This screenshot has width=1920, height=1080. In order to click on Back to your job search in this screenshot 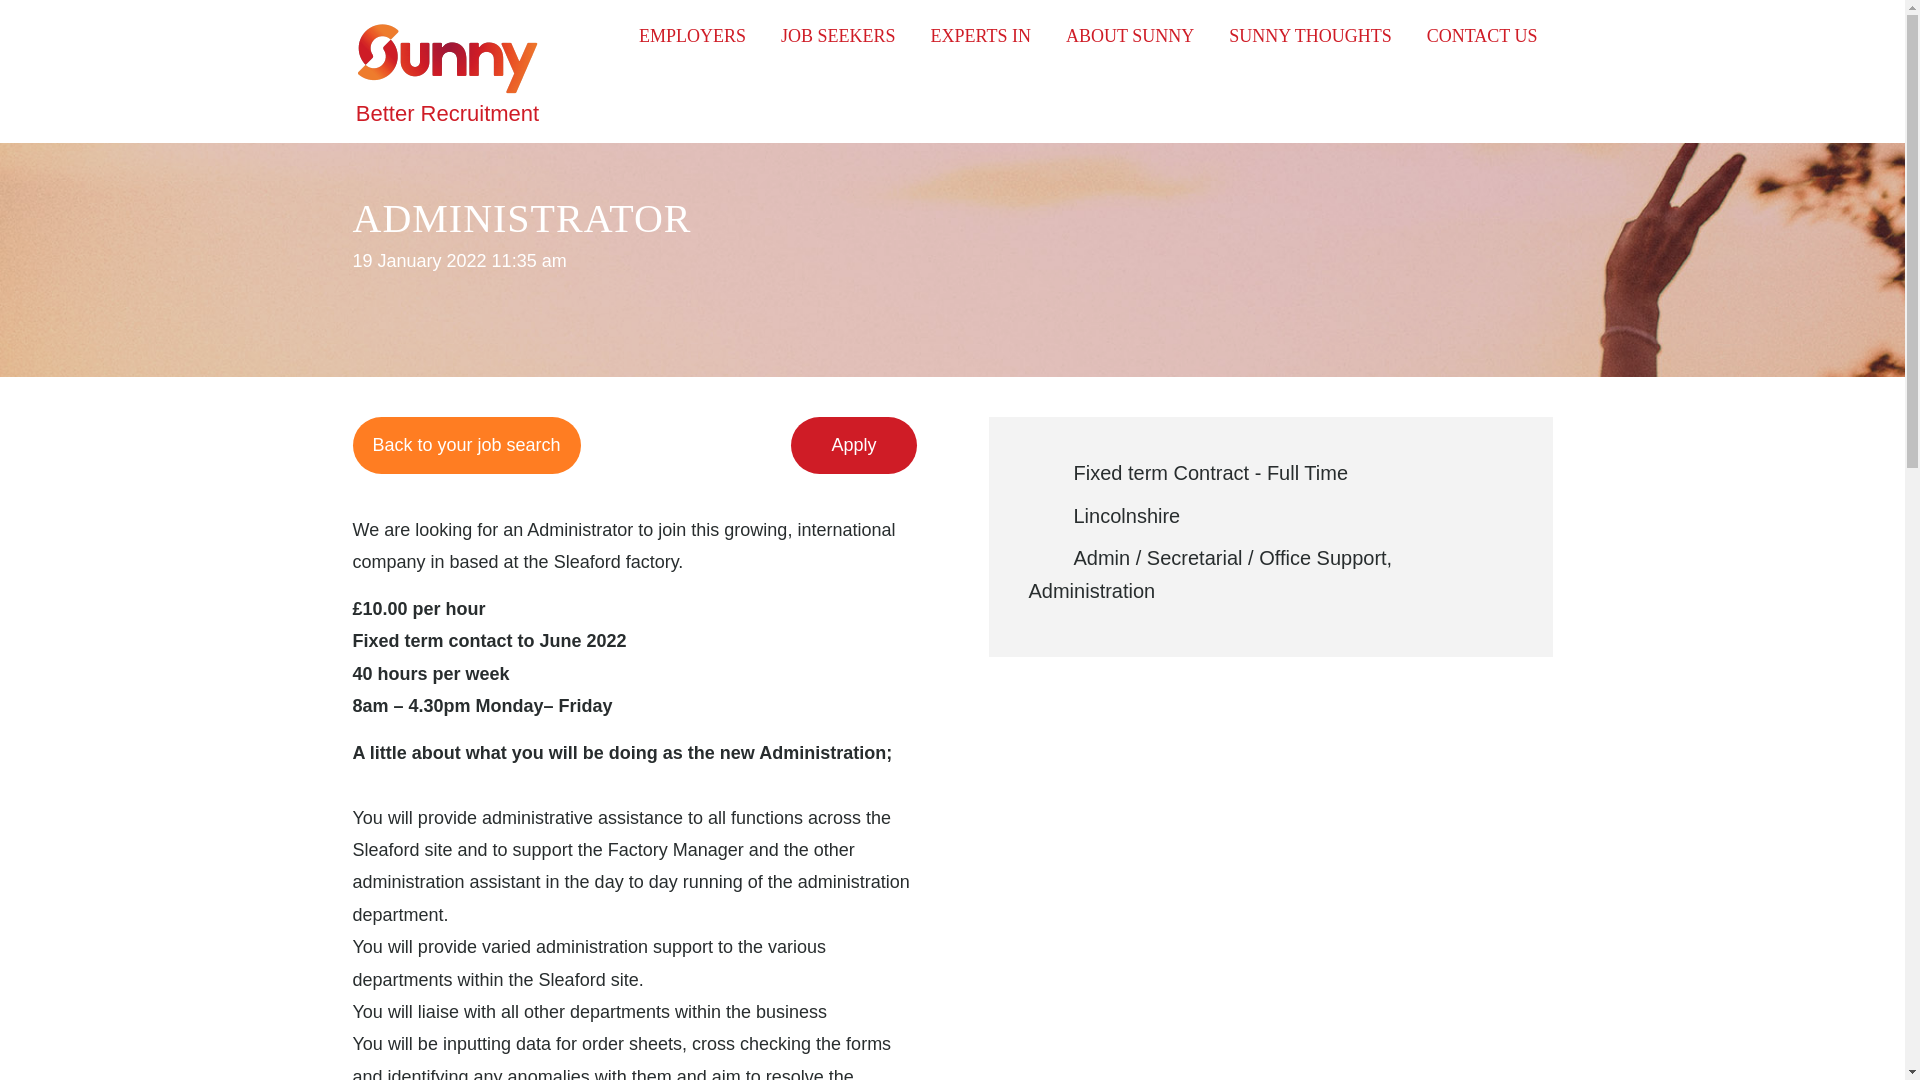, I will do `click(692, 35)`.